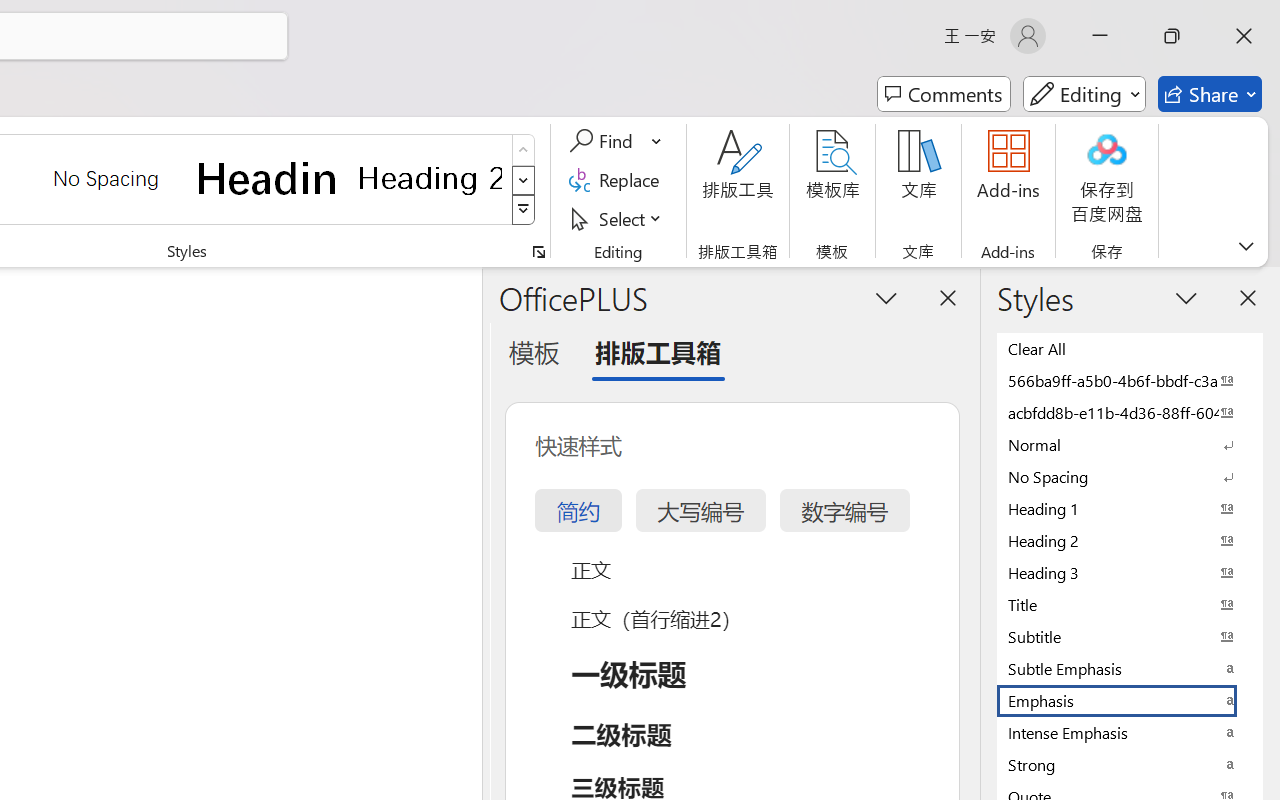 This screenshot has height=800, width=1280. What do you see at coordinates (430, 178) in the screenshot?
I see `Heading 2` at bounding box center [430, 178].